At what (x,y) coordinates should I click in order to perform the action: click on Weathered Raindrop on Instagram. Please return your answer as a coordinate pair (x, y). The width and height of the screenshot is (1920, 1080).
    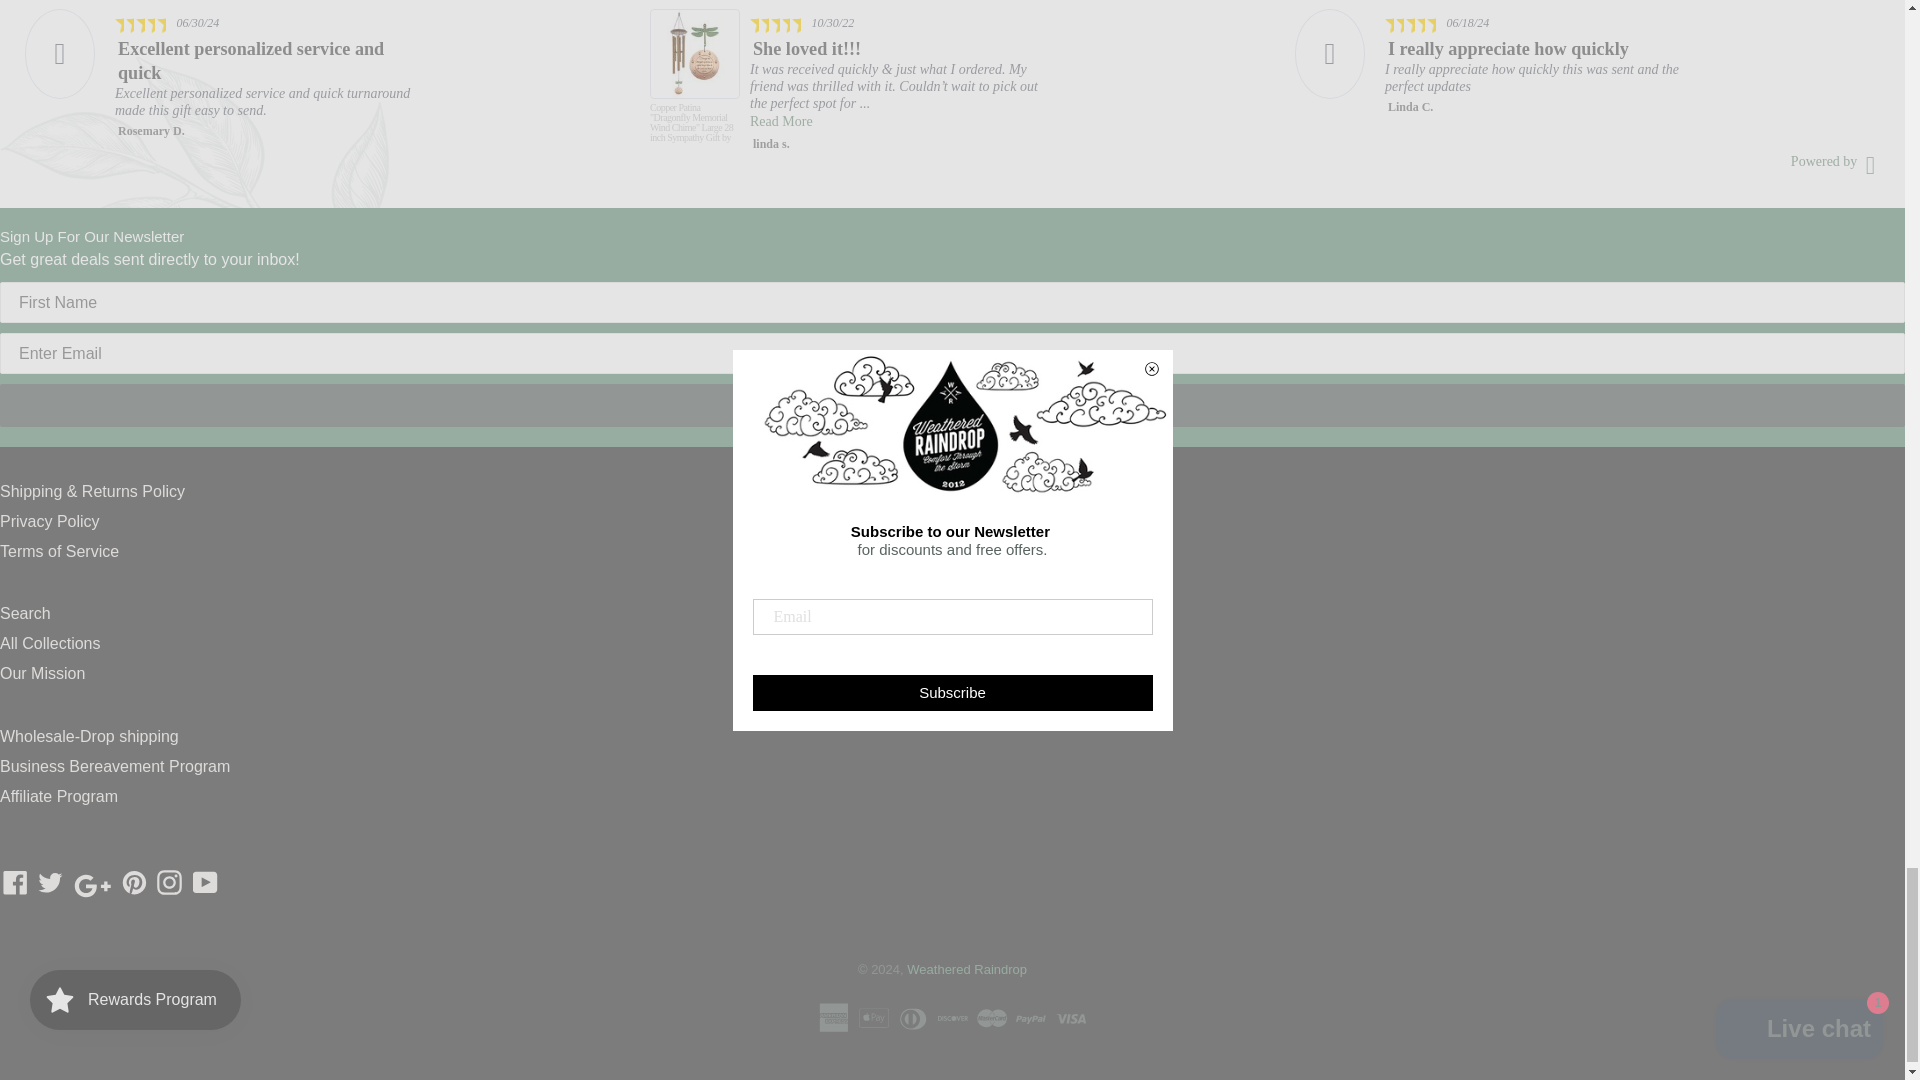
    Looking at the image, I should click on (168, 886).